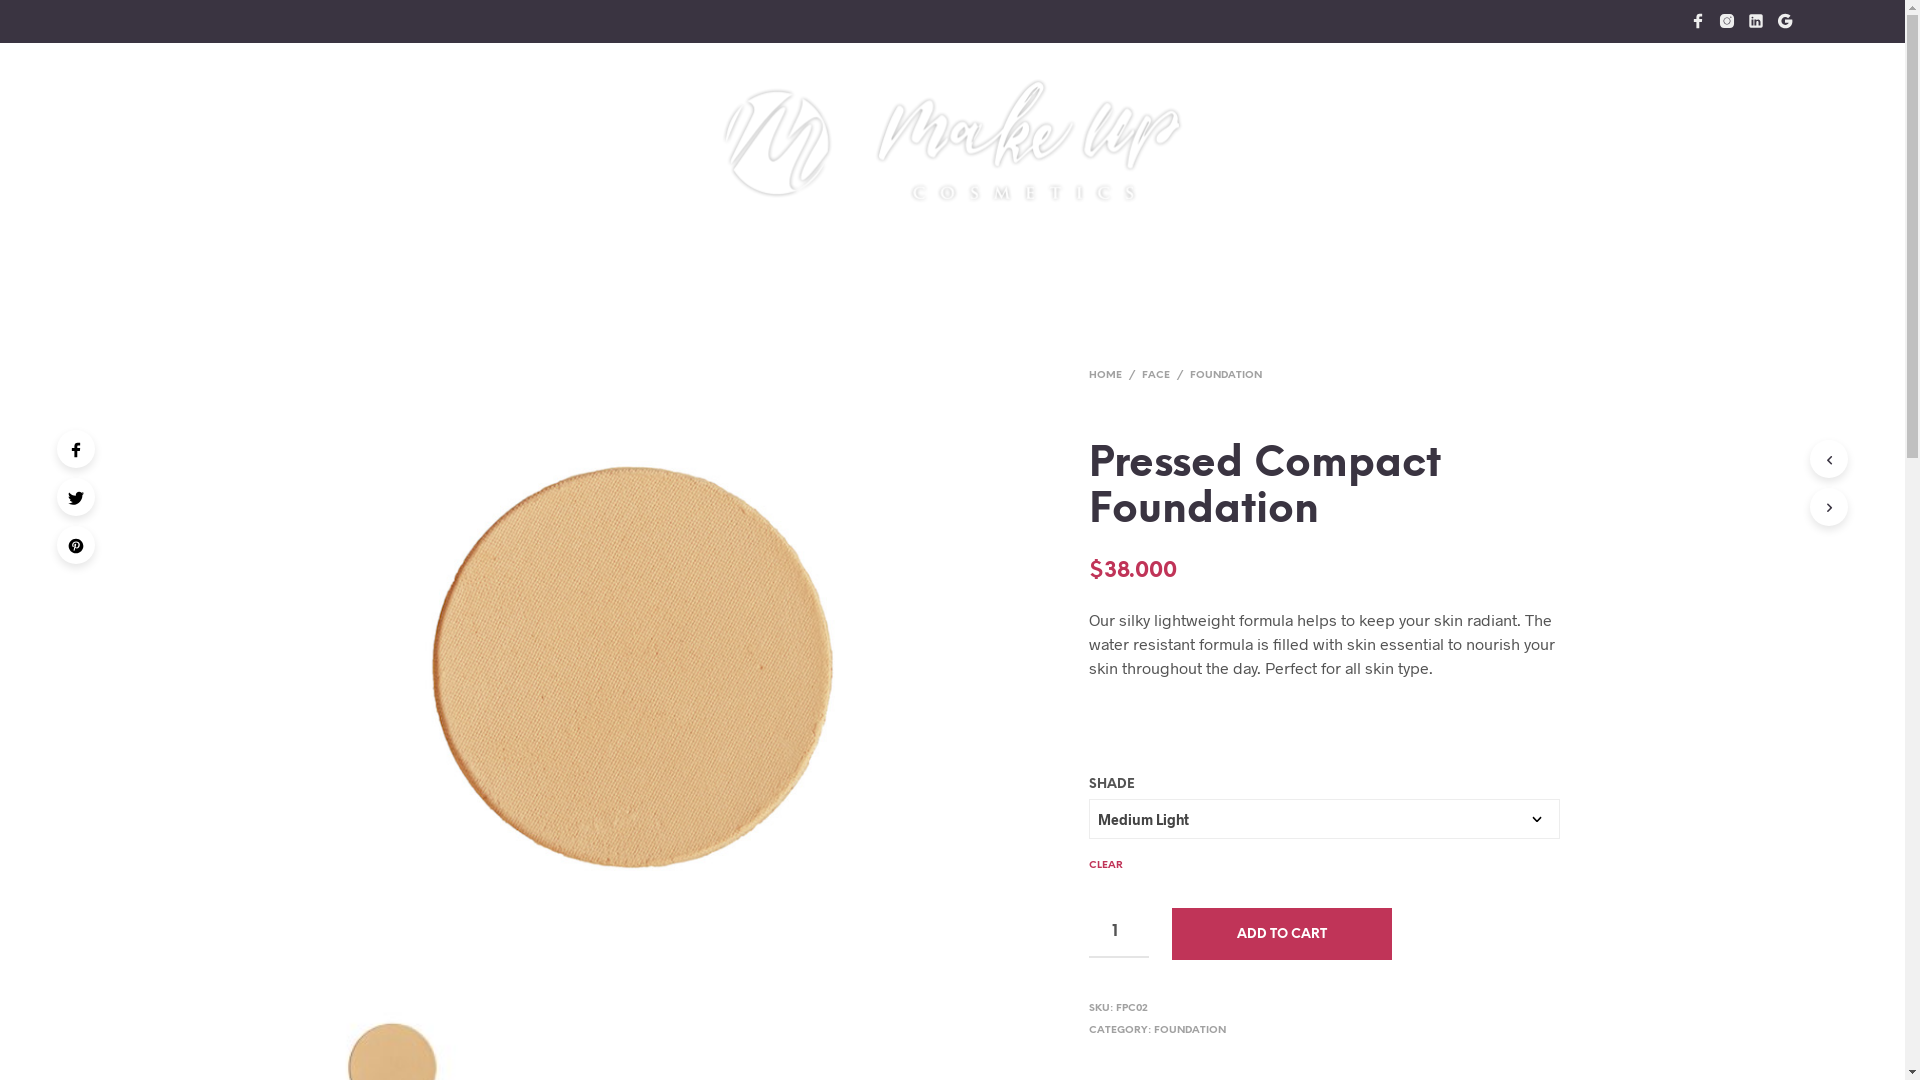 This screenshot has width=1920, height=1080. What do you see at coordinates (1106, 376) in the screenshot?
I see `HOME` at bounding box center [1106, 376].